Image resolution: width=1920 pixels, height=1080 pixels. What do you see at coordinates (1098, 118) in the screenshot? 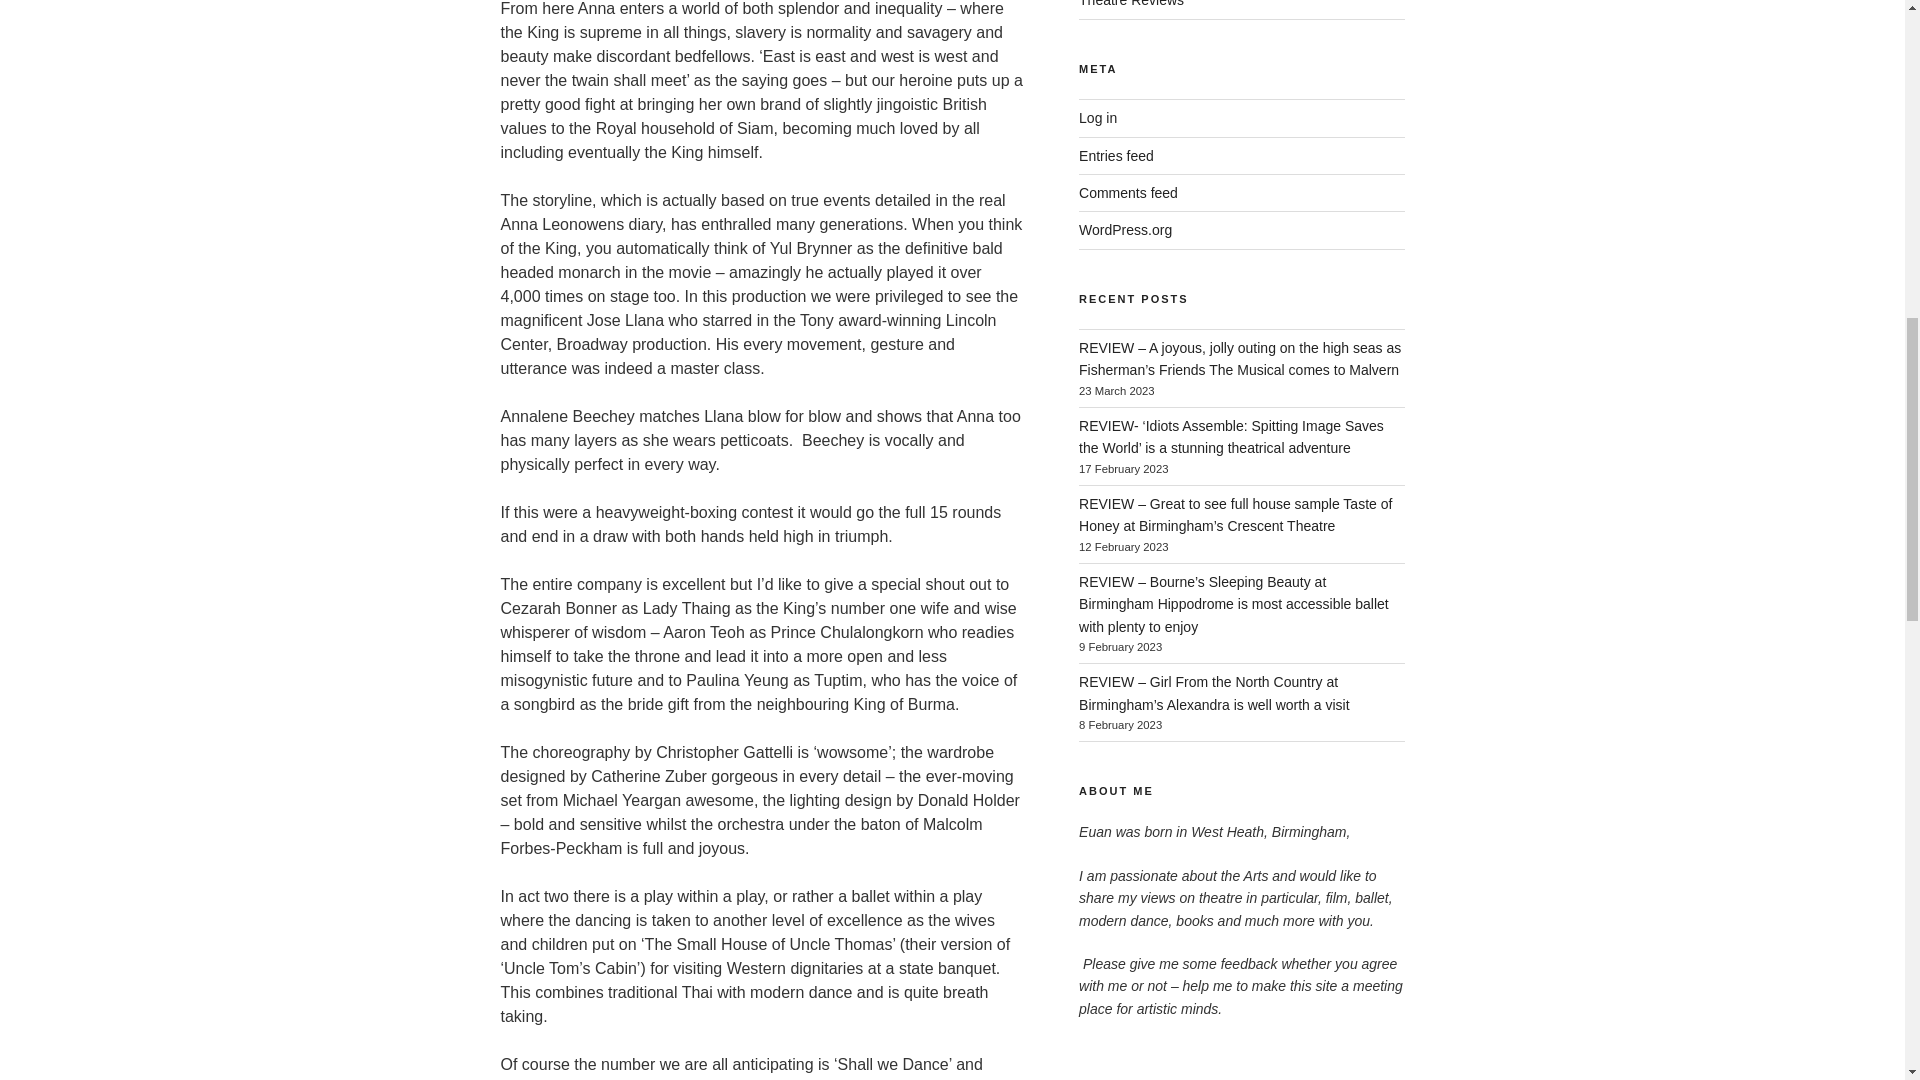
I see `Log in` at bounding box center [1098, 118].